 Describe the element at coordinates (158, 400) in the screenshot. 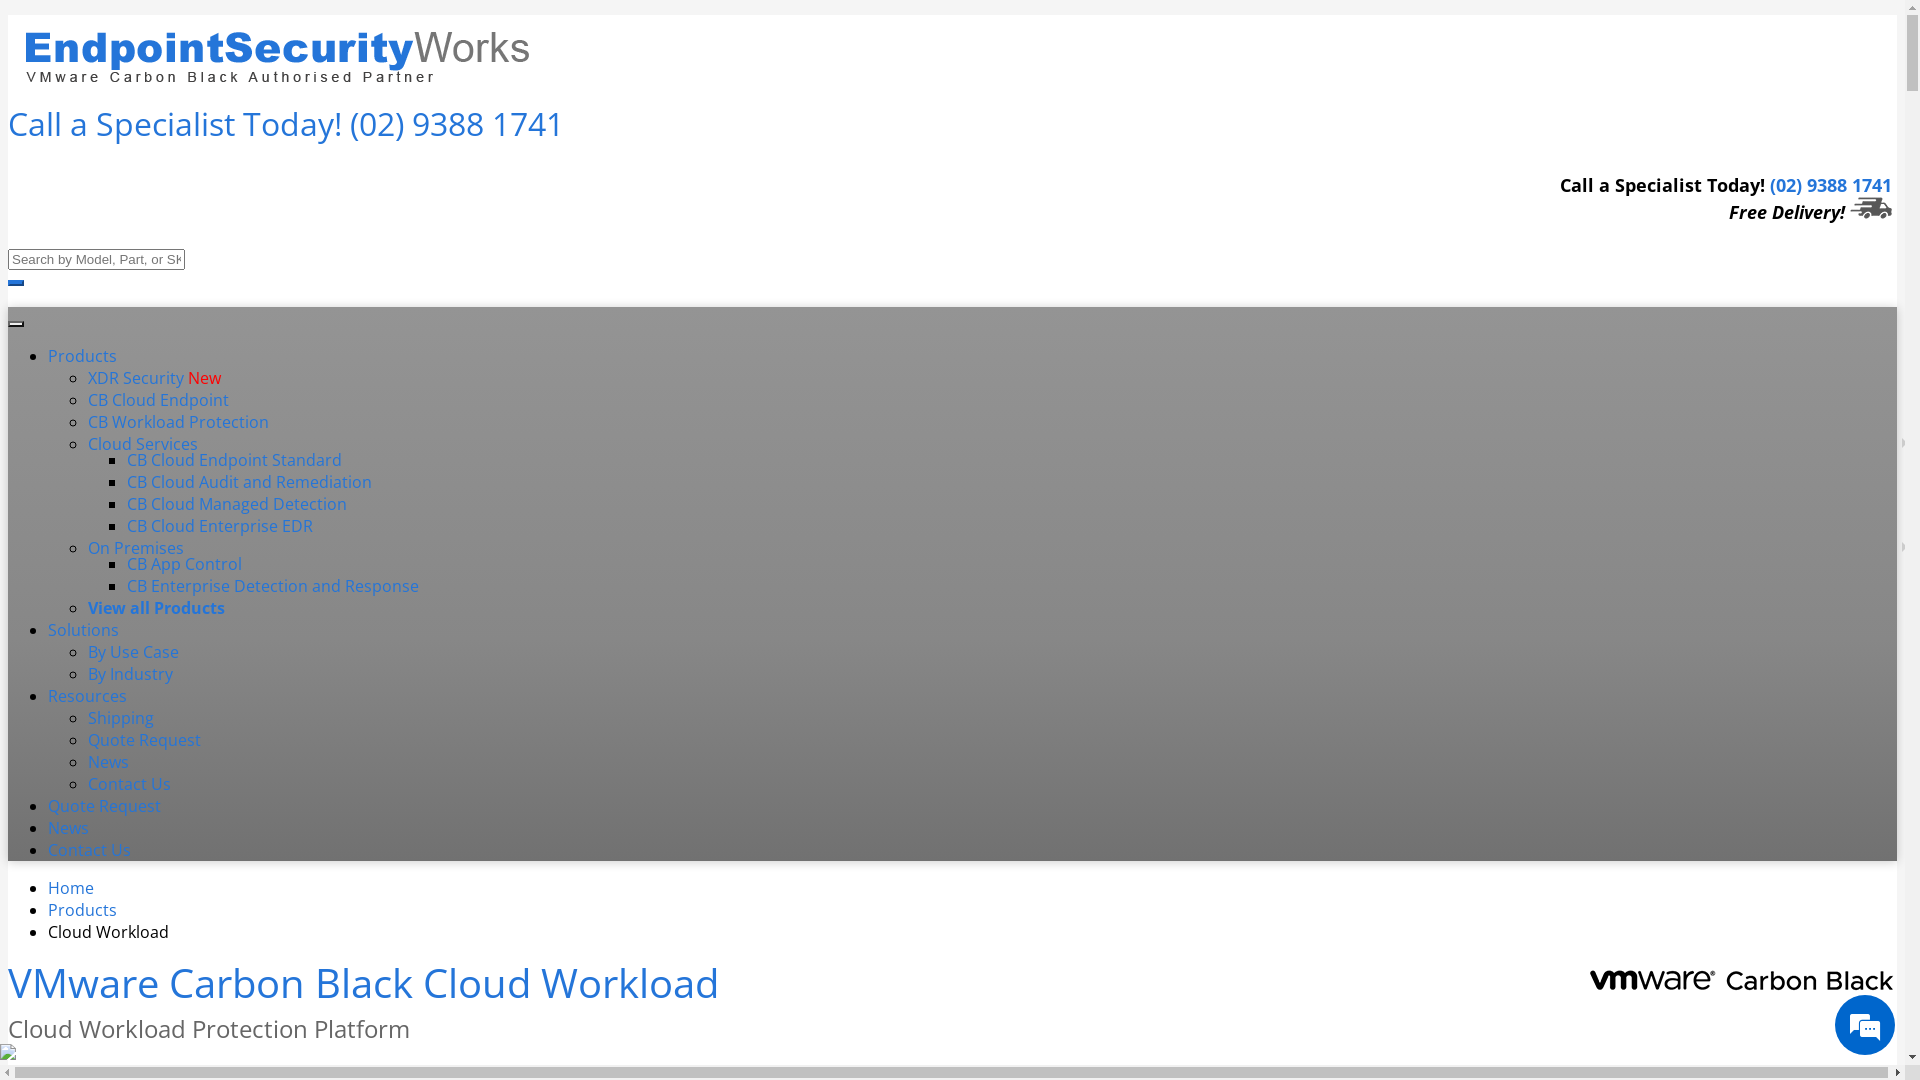

I see `CB Cloud Endpoint` at that location.